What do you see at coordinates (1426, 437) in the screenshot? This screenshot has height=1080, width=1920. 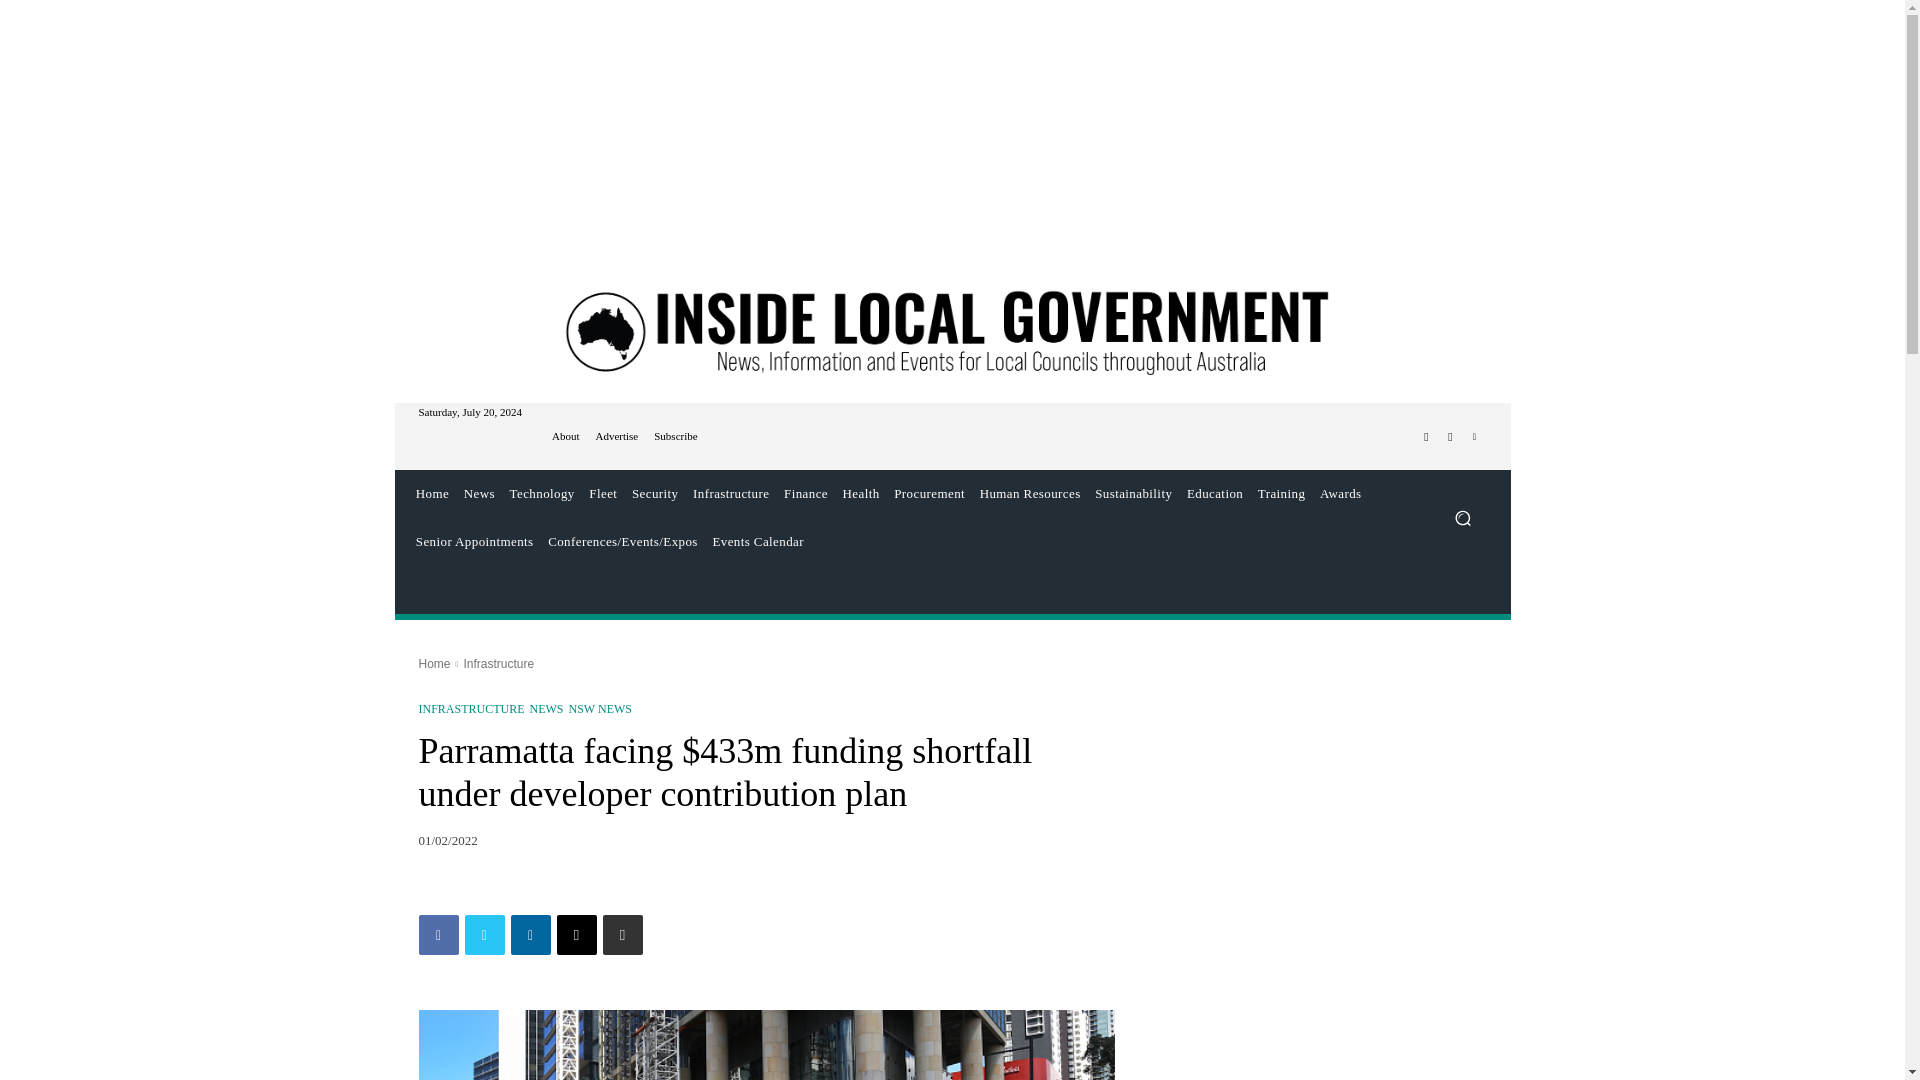 I see `Facebook` at bounding box center [1426, 437].